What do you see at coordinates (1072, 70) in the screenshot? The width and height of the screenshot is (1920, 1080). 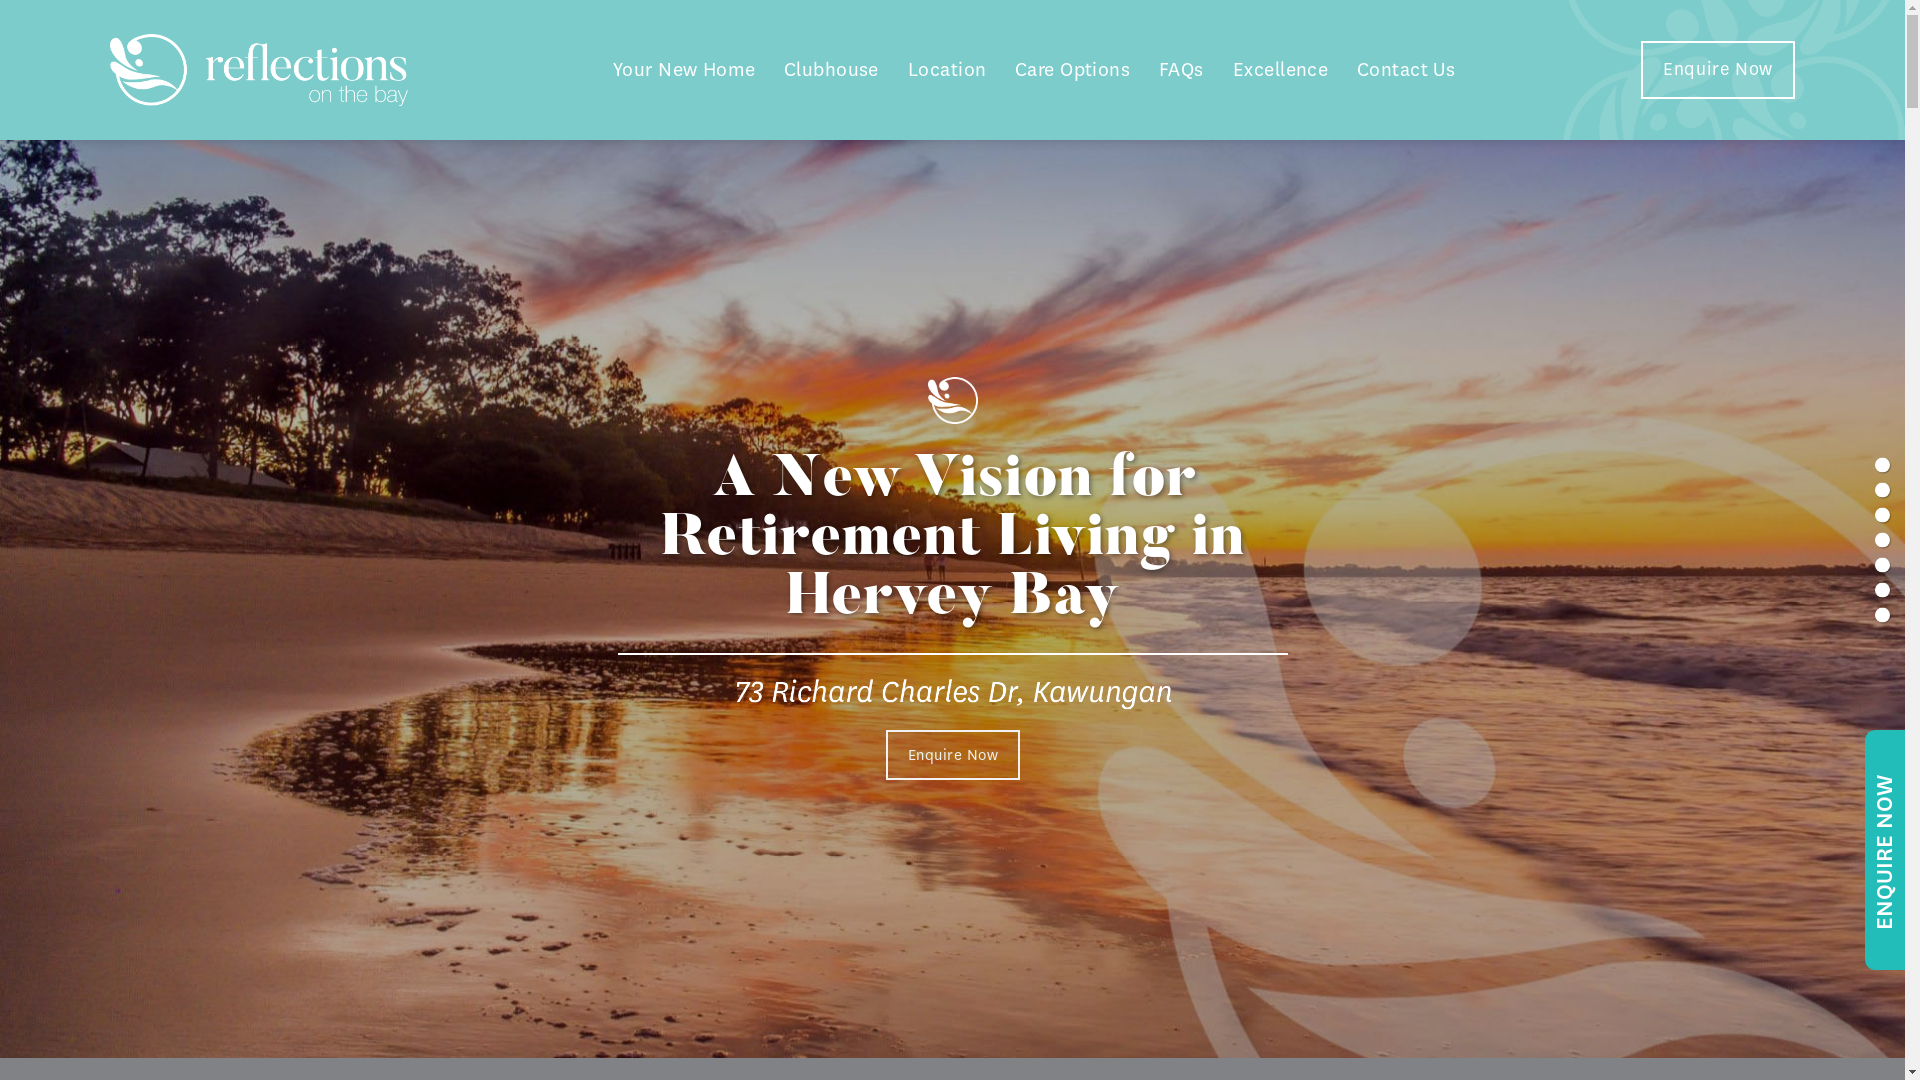 I see `Care Options` at bounding box center [1072, 70].